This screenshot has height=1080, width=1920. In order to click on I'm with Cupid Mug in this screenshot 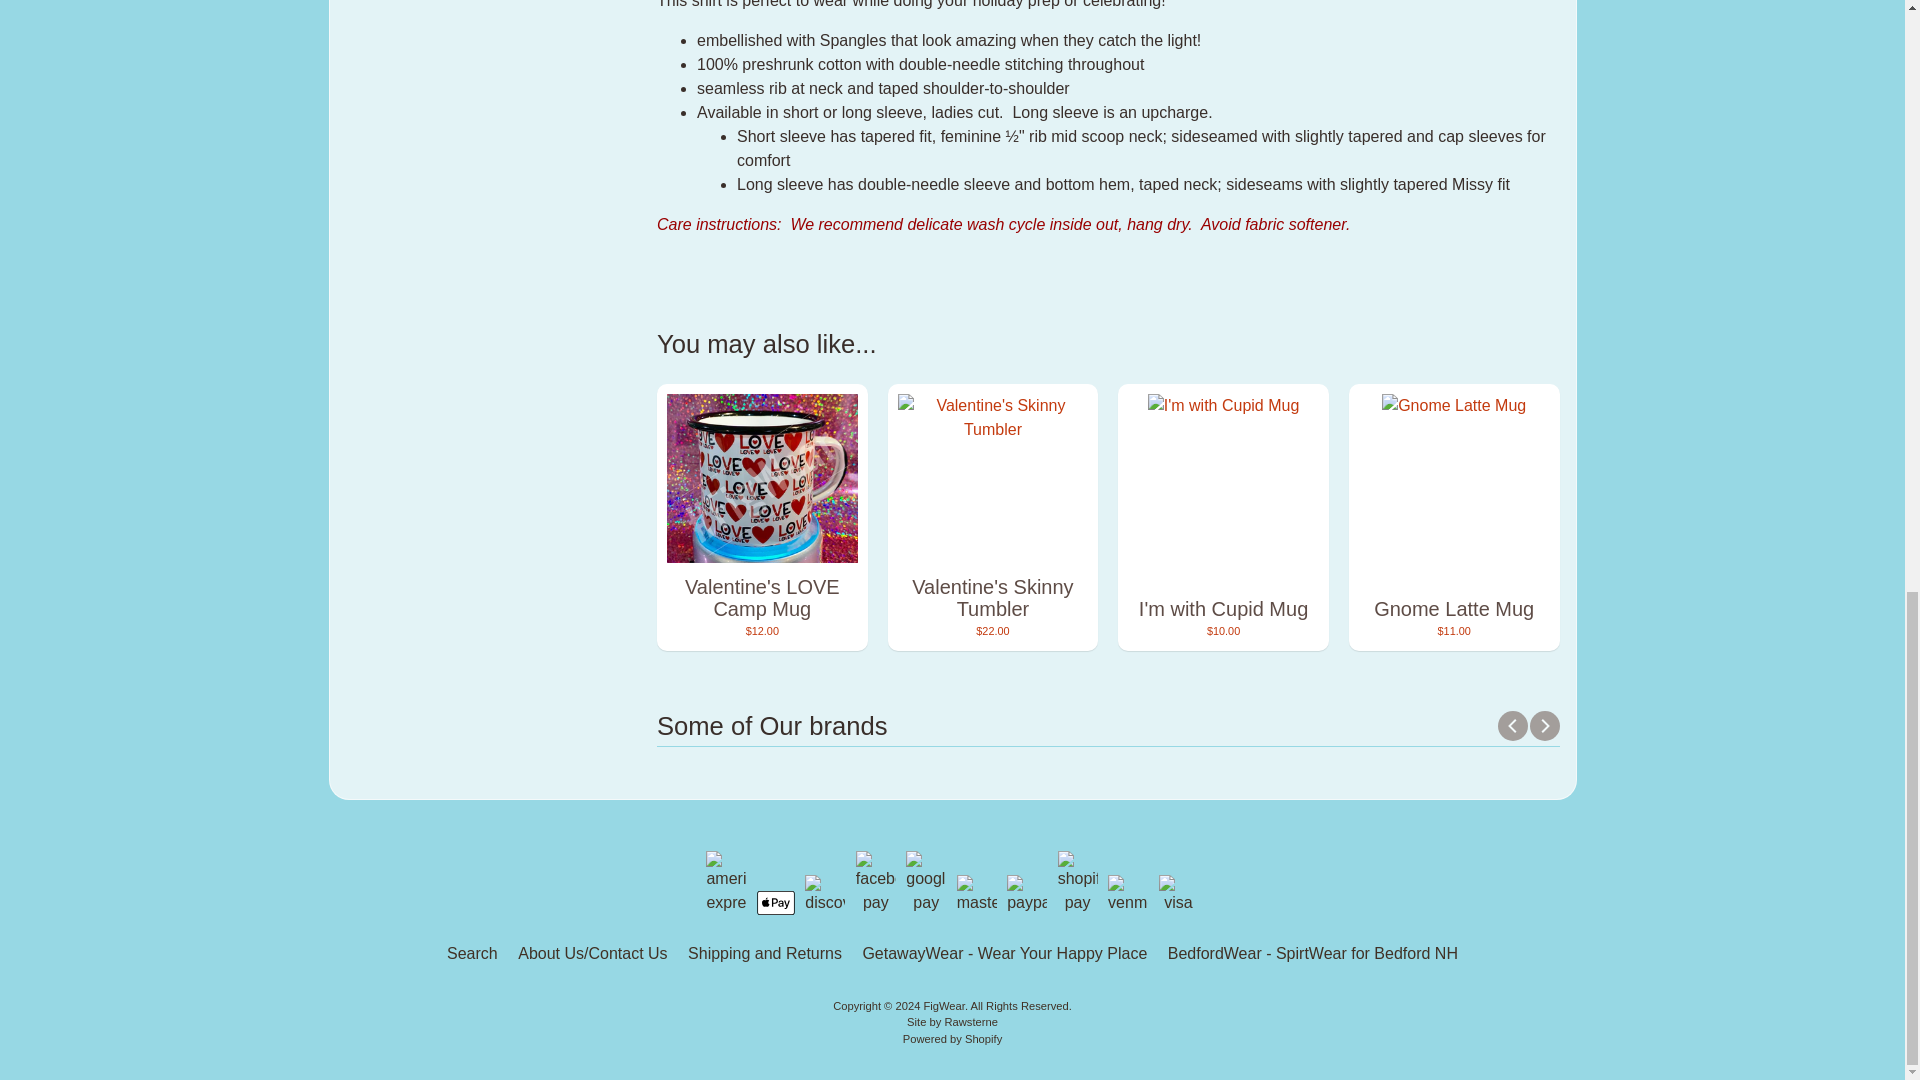, I will do `click(1222, 518)`.